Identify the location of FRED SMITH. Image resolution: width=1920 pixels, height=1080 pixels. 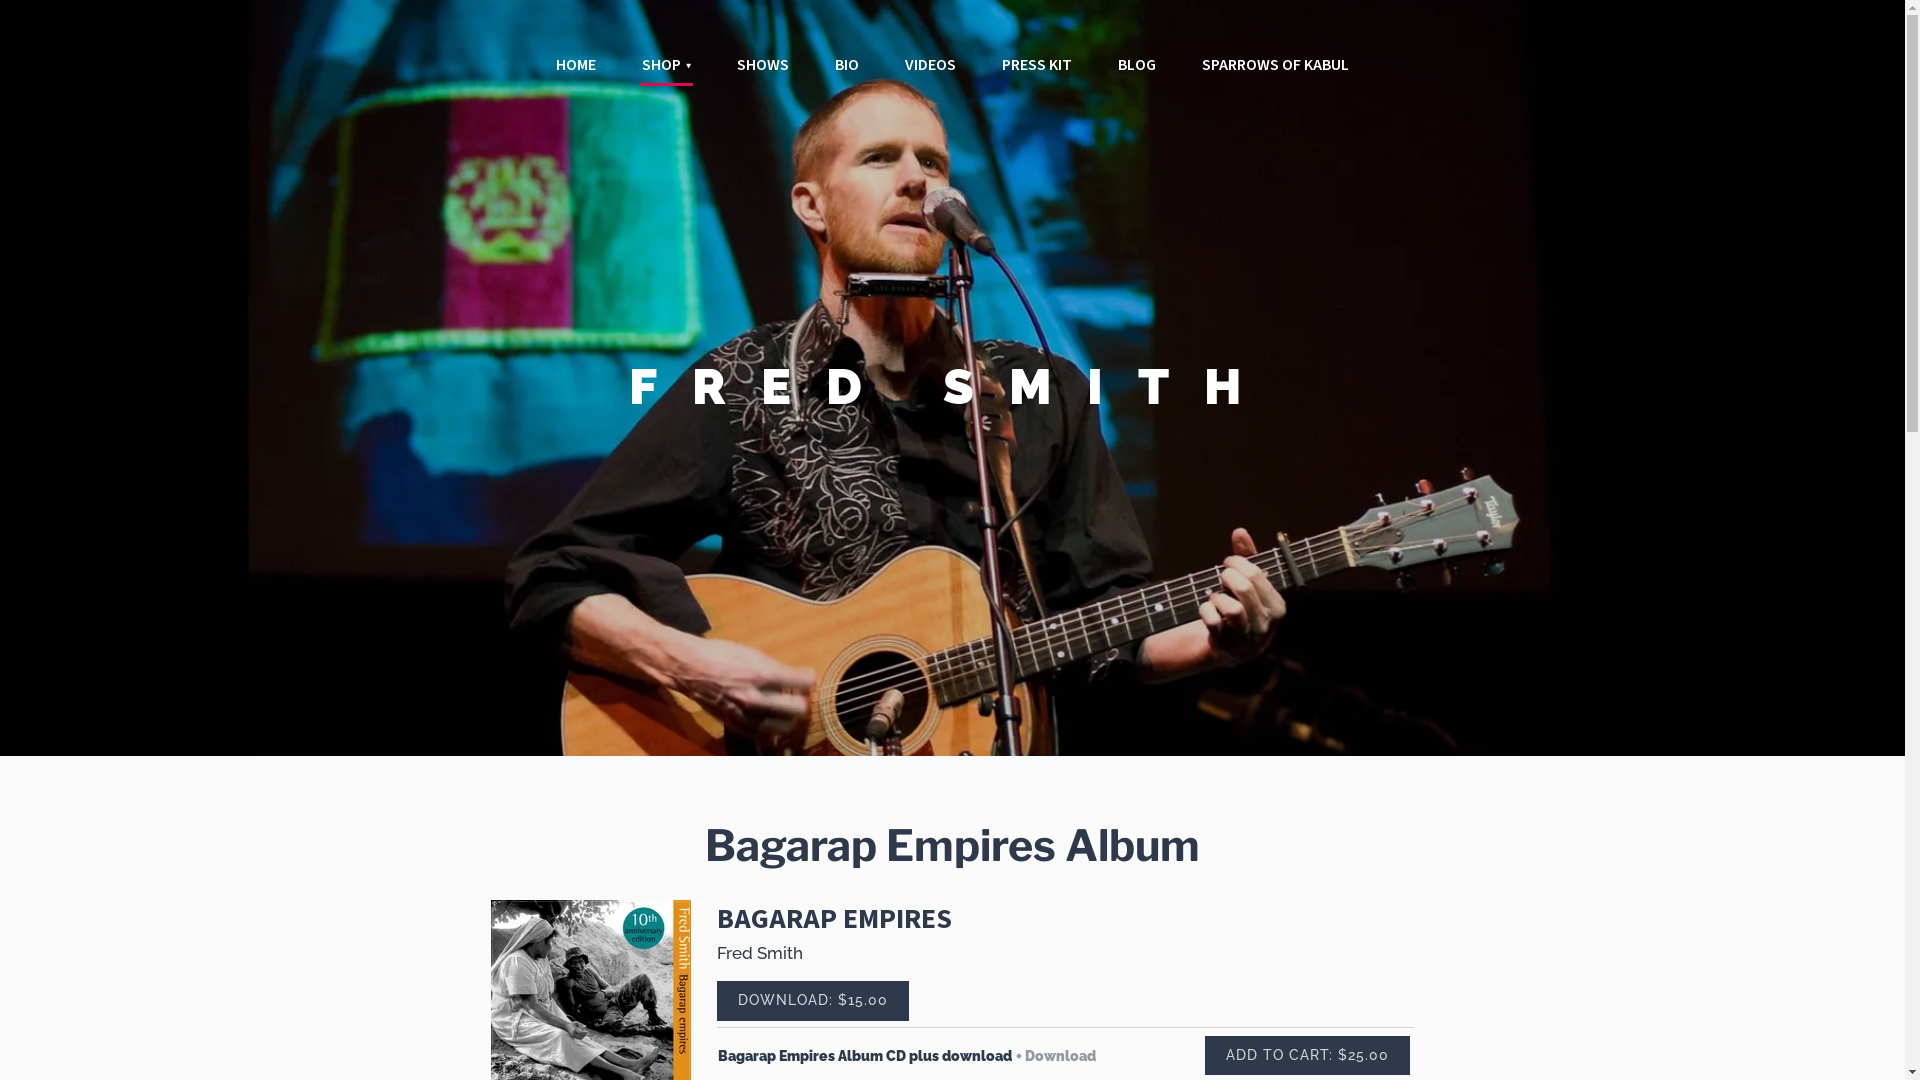
(952, 394).